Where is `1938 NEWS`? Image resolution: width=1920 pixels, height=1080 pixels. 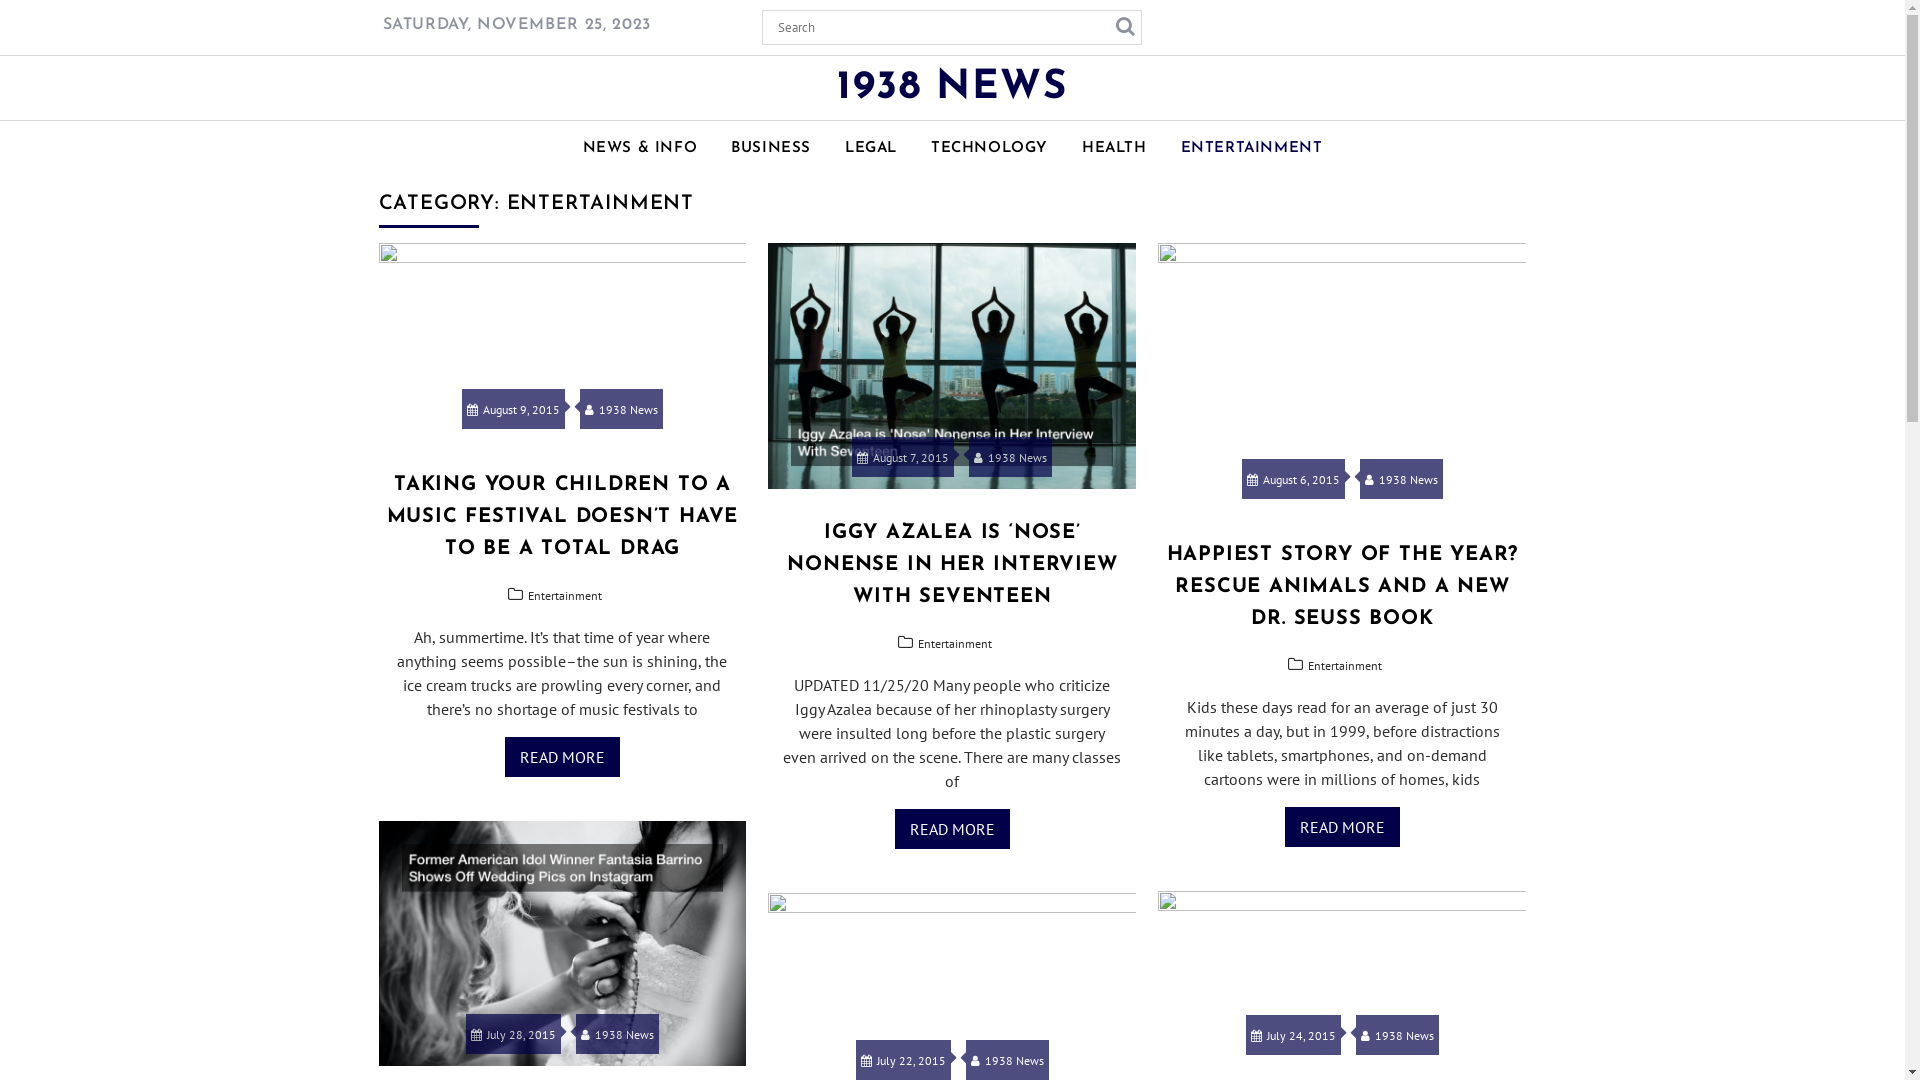
1938 NEWS is located at coordinates (952, 88).